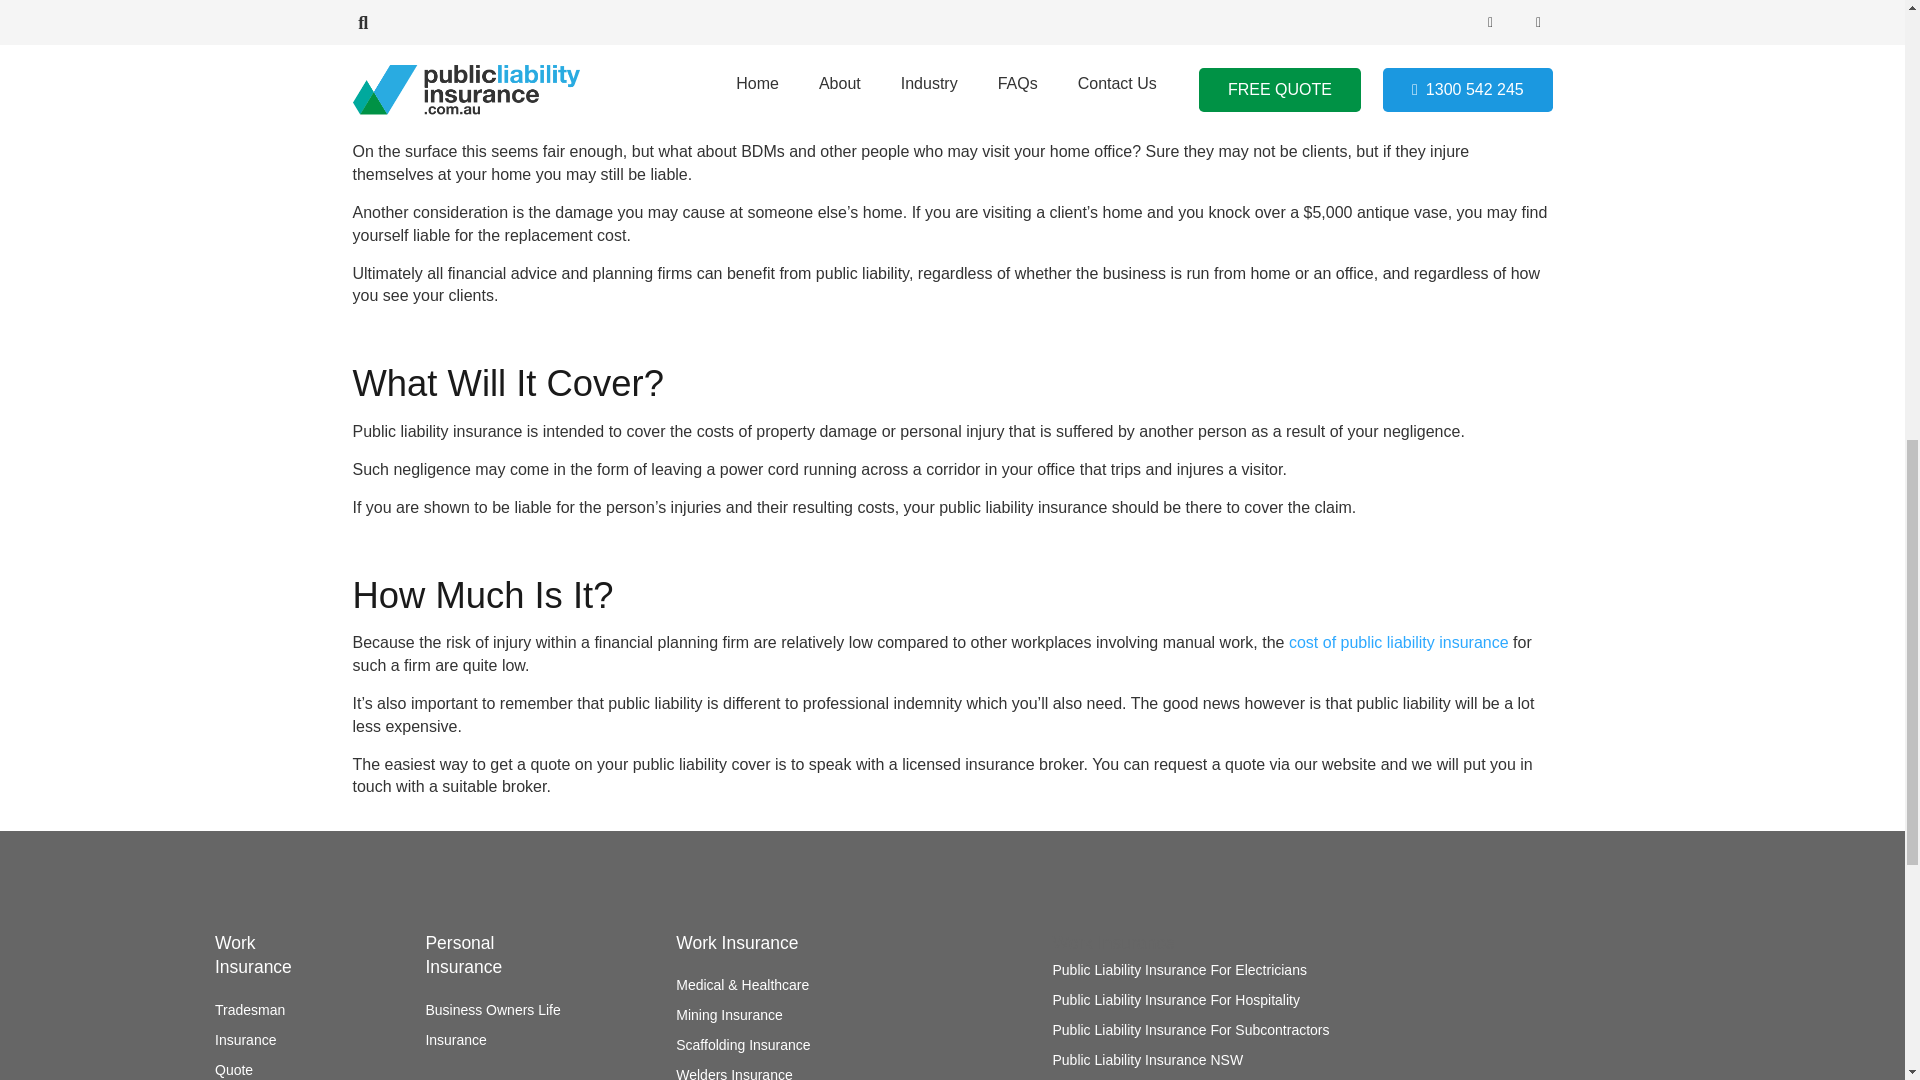 The image size is (1920, 1080). What do you see at coordinates (733, 1074) in the screenshot?
I see `Welders Insurance` at bounding box center [733, 1074].